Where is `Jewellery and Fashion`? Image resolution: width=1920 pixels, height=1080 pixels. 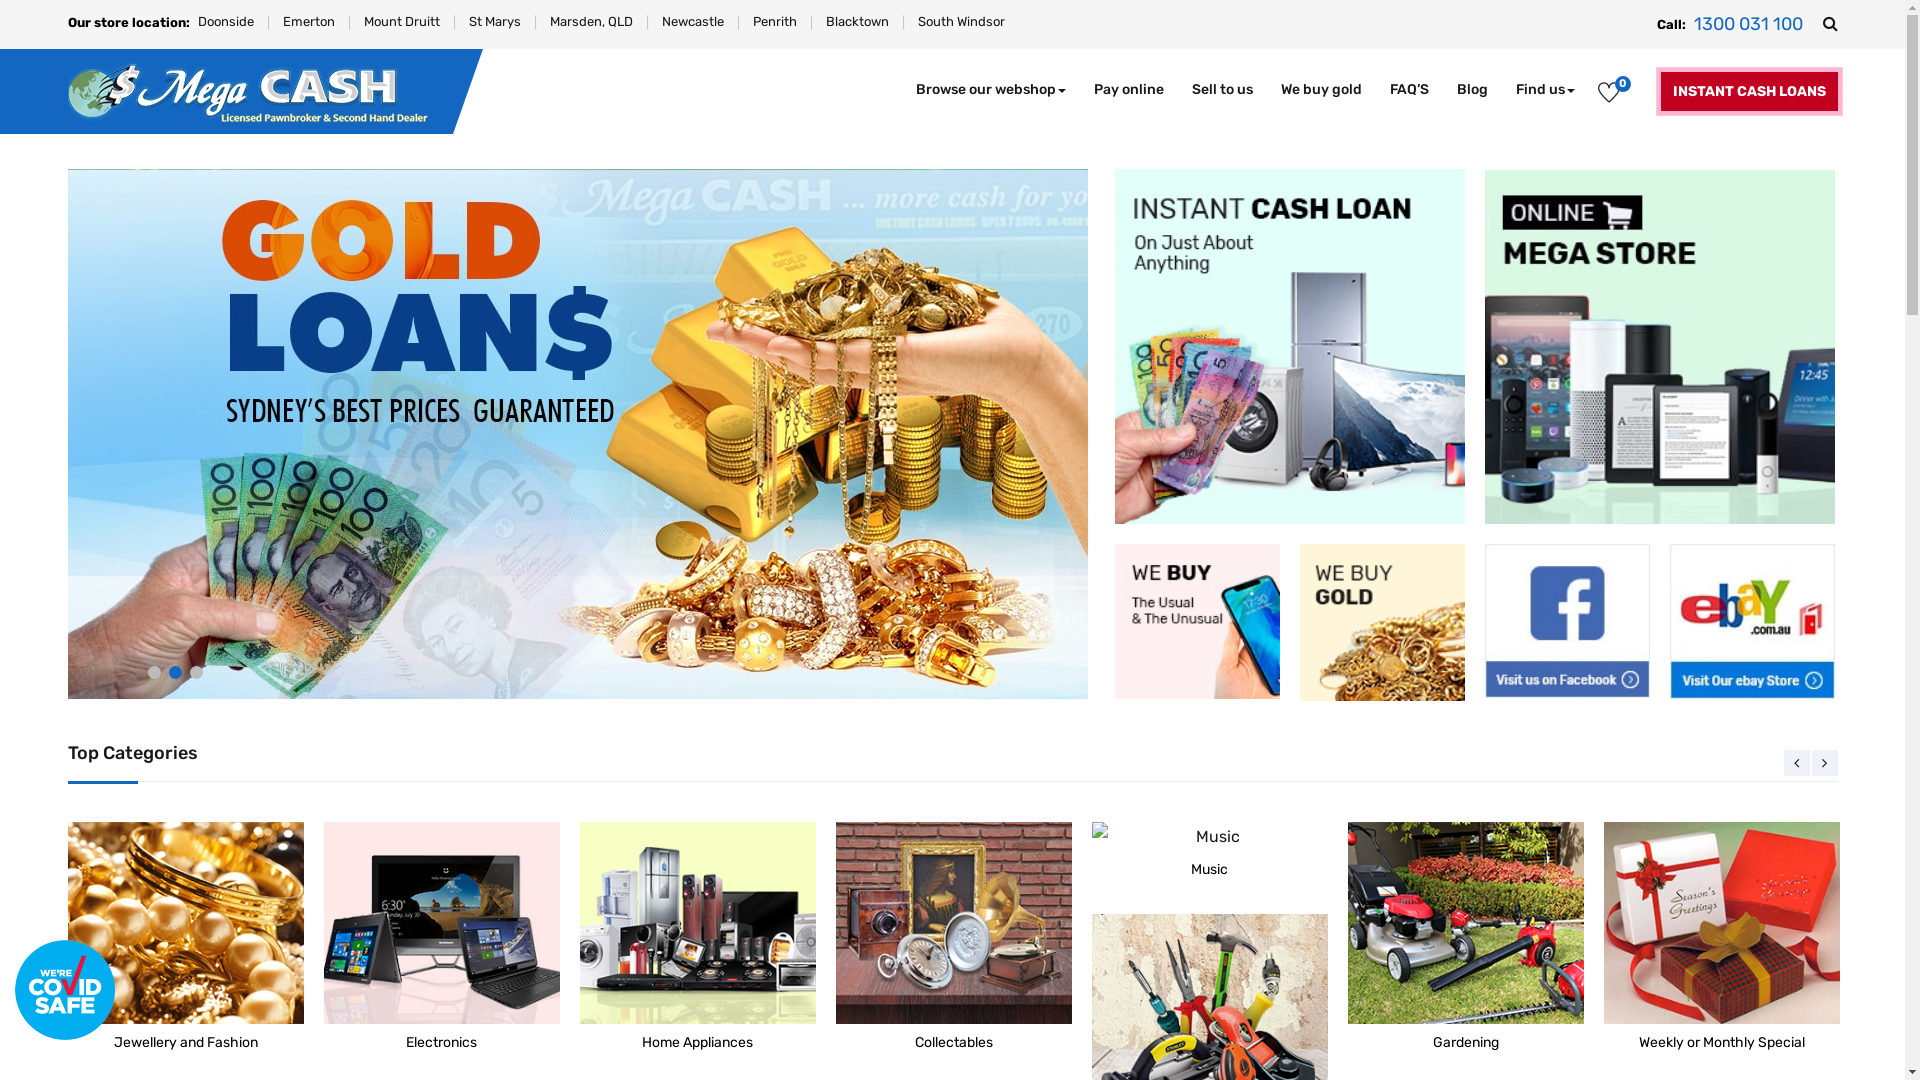
Jewellery and Fashion is located at coordinates (186, 924).